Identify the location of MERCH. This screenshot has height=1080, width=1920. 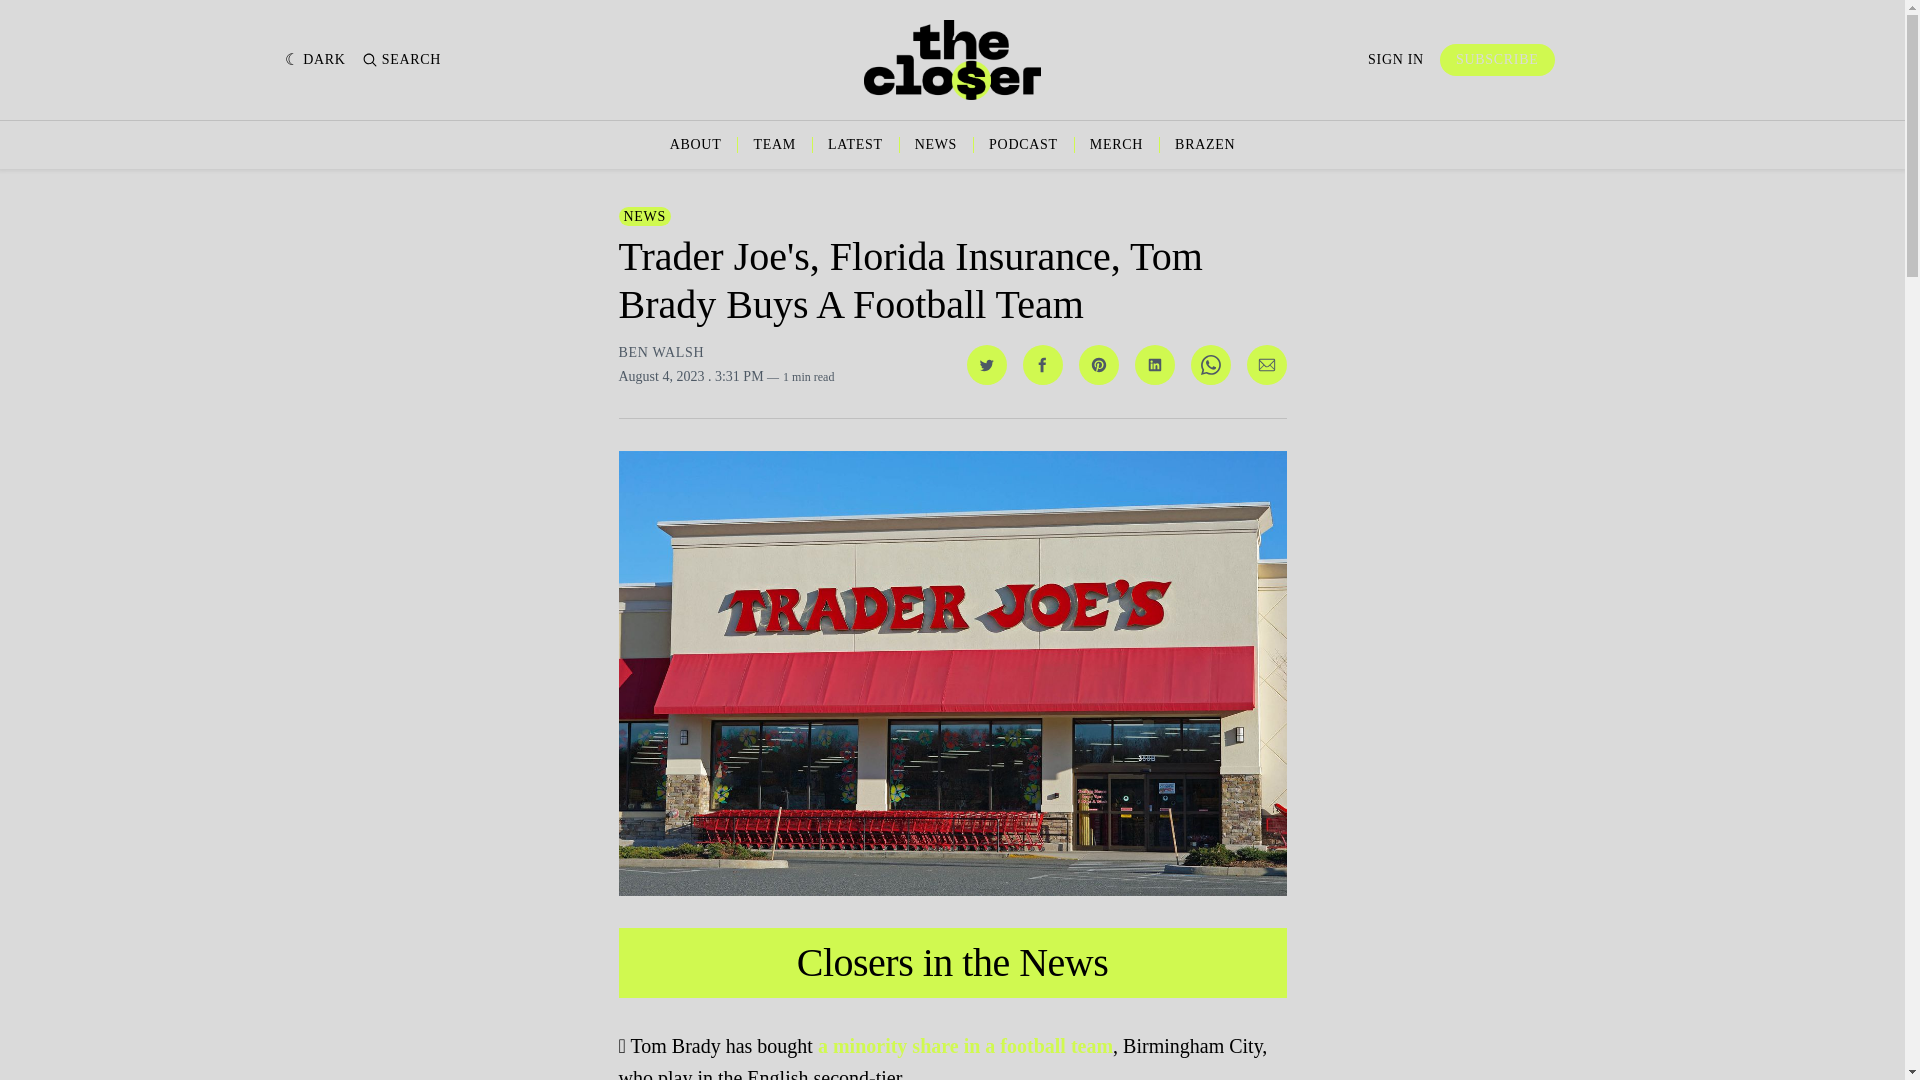
(1116, 145).